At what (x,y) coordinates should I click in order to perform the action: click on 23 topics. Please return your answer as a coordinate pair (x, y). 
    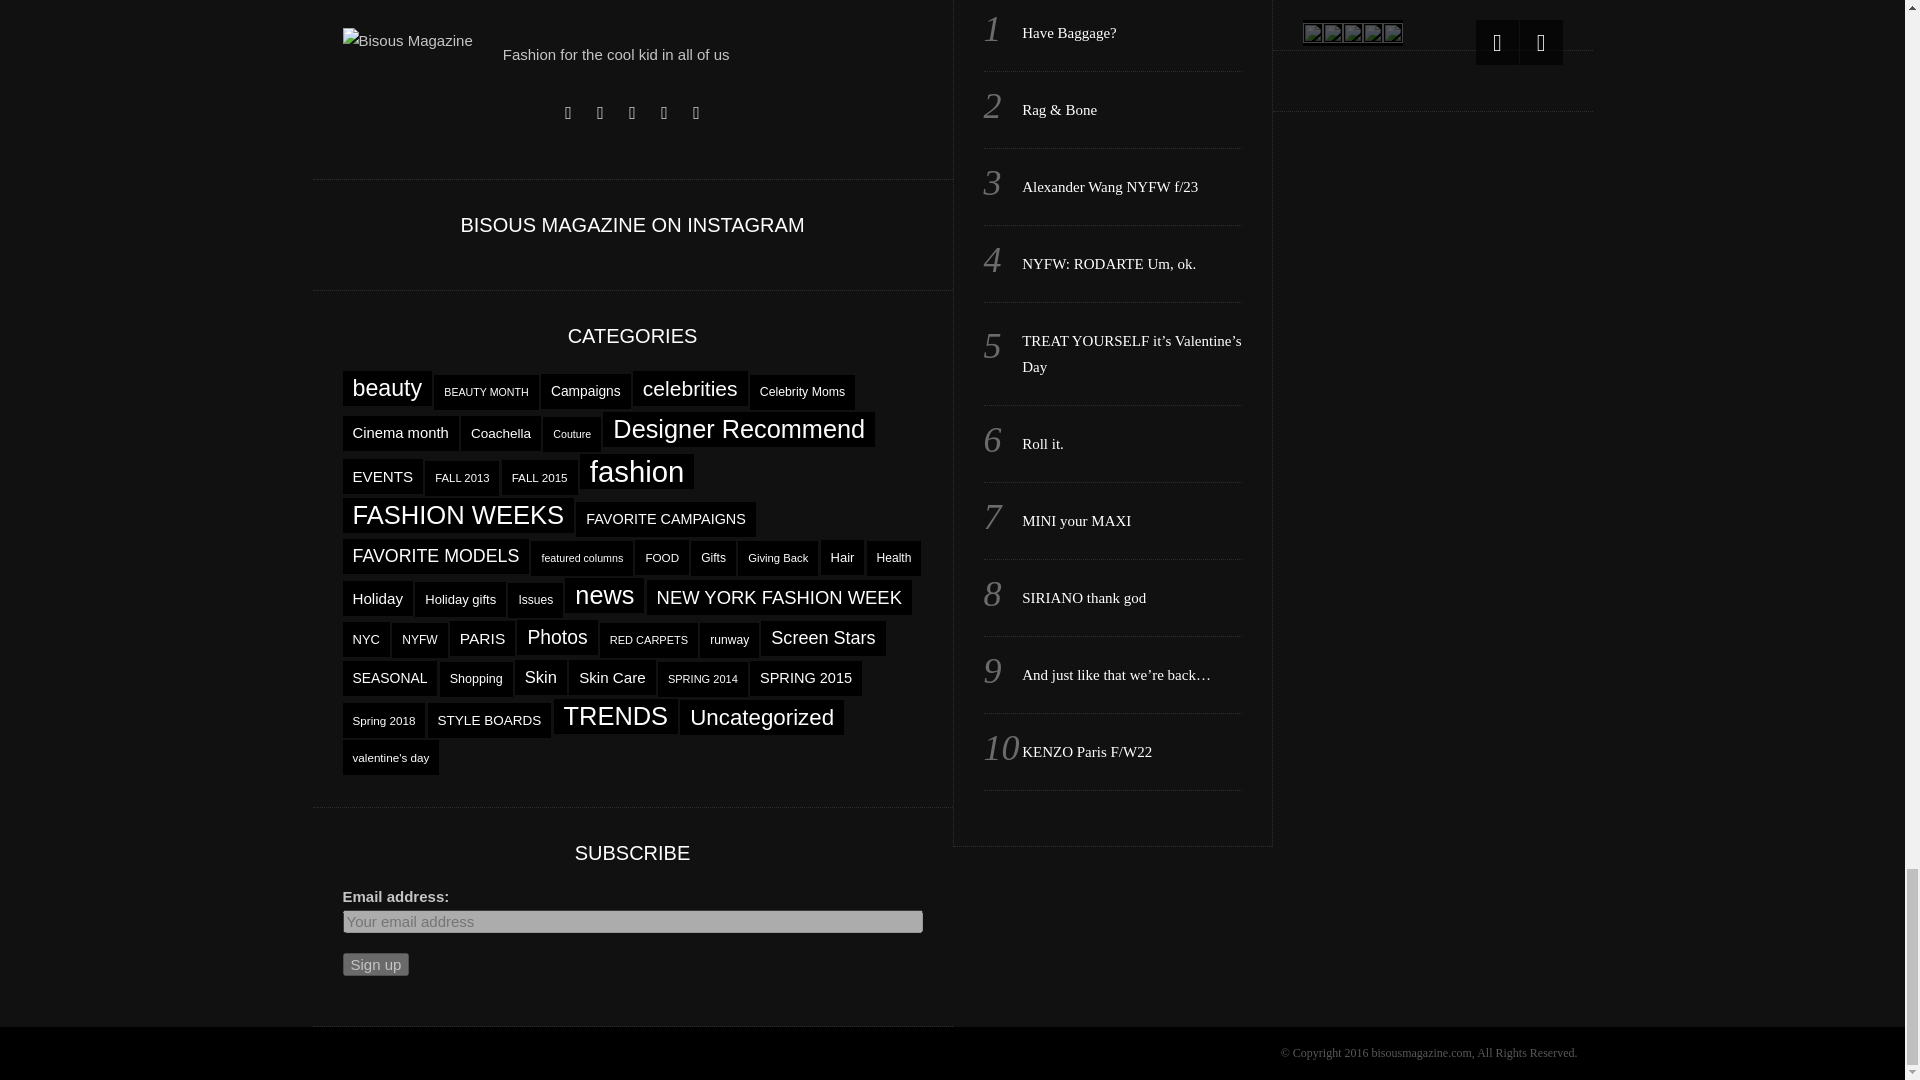
    Looking at the image, I should click on (500, 433).